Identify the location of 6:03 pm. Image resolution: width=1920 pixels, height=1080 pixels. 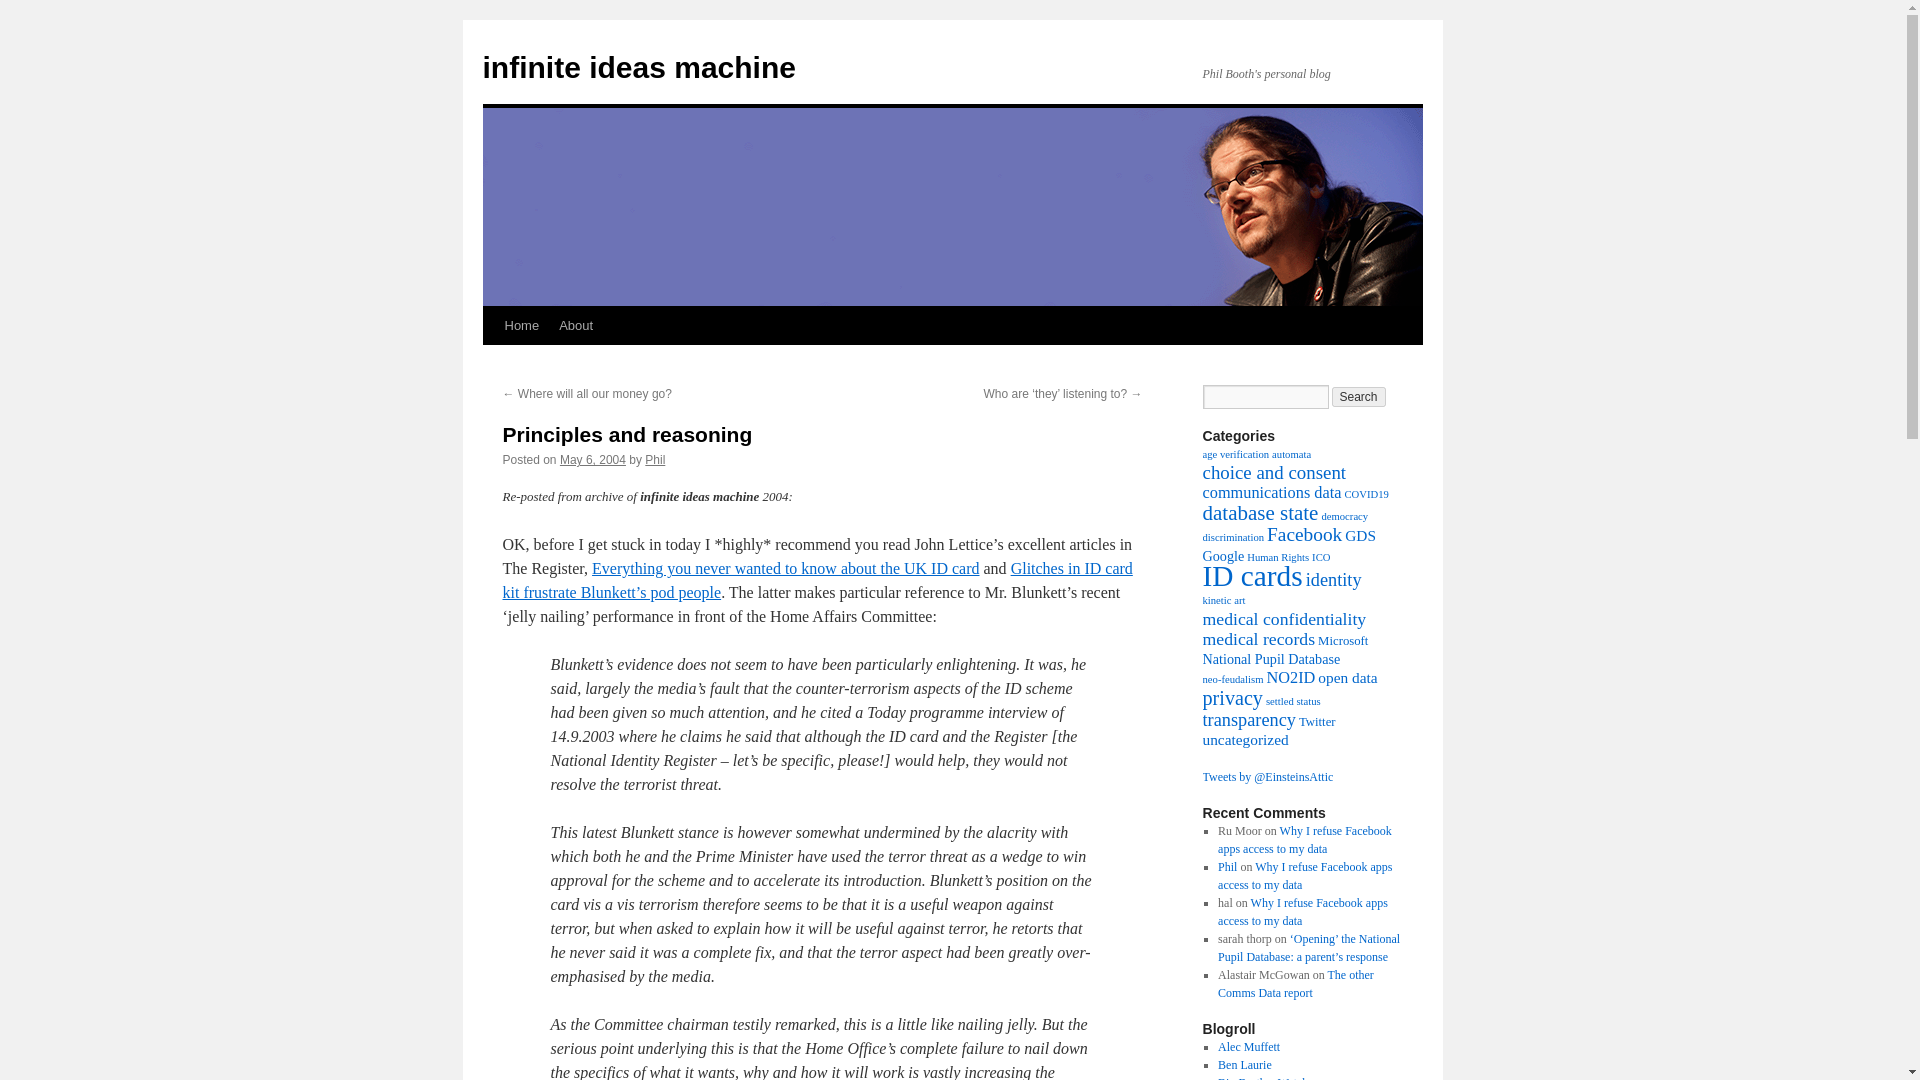
(592, 459).